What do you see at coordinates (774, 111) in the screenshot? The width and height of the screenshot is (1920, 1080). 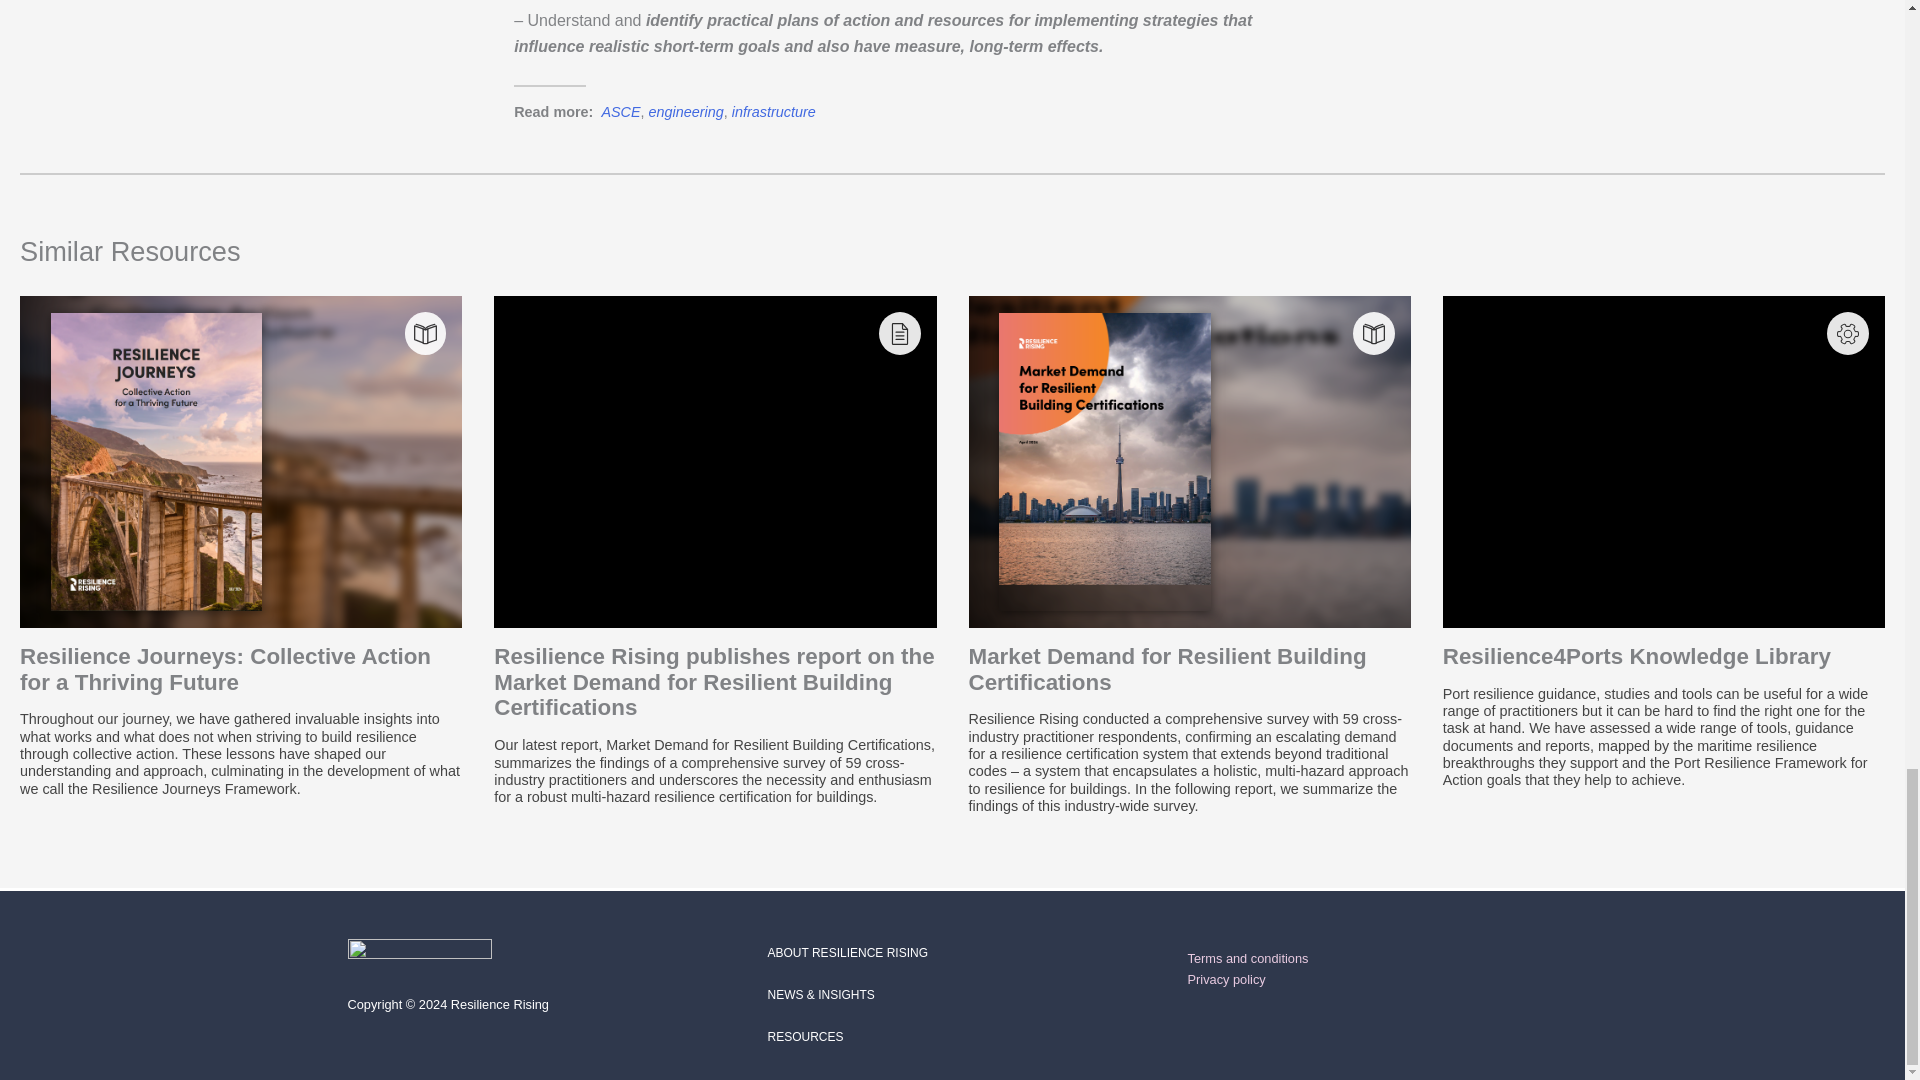 I see `infrastructure` at bounding box center [774, 111].